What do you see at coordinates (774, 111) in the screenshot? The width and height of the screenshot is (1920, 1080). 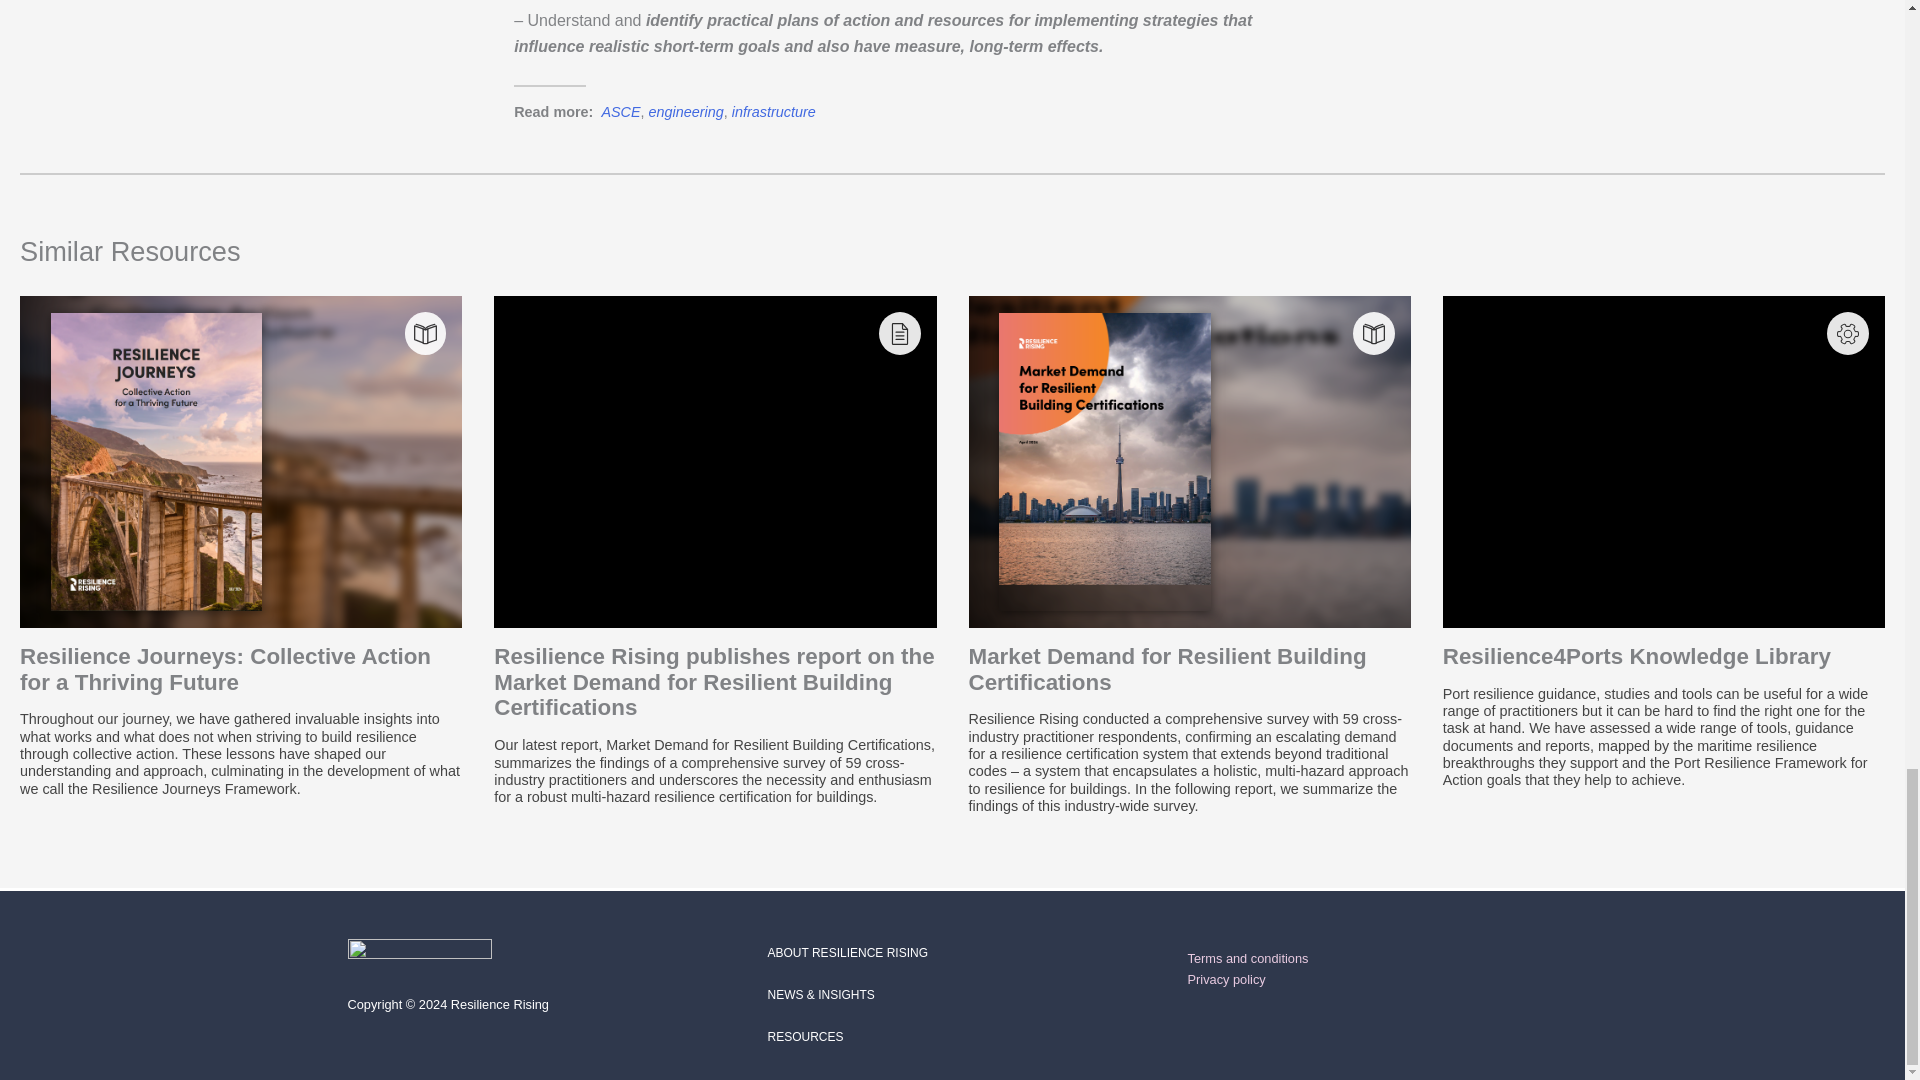 I see `infrastructure` at bounding box center [774, 111].